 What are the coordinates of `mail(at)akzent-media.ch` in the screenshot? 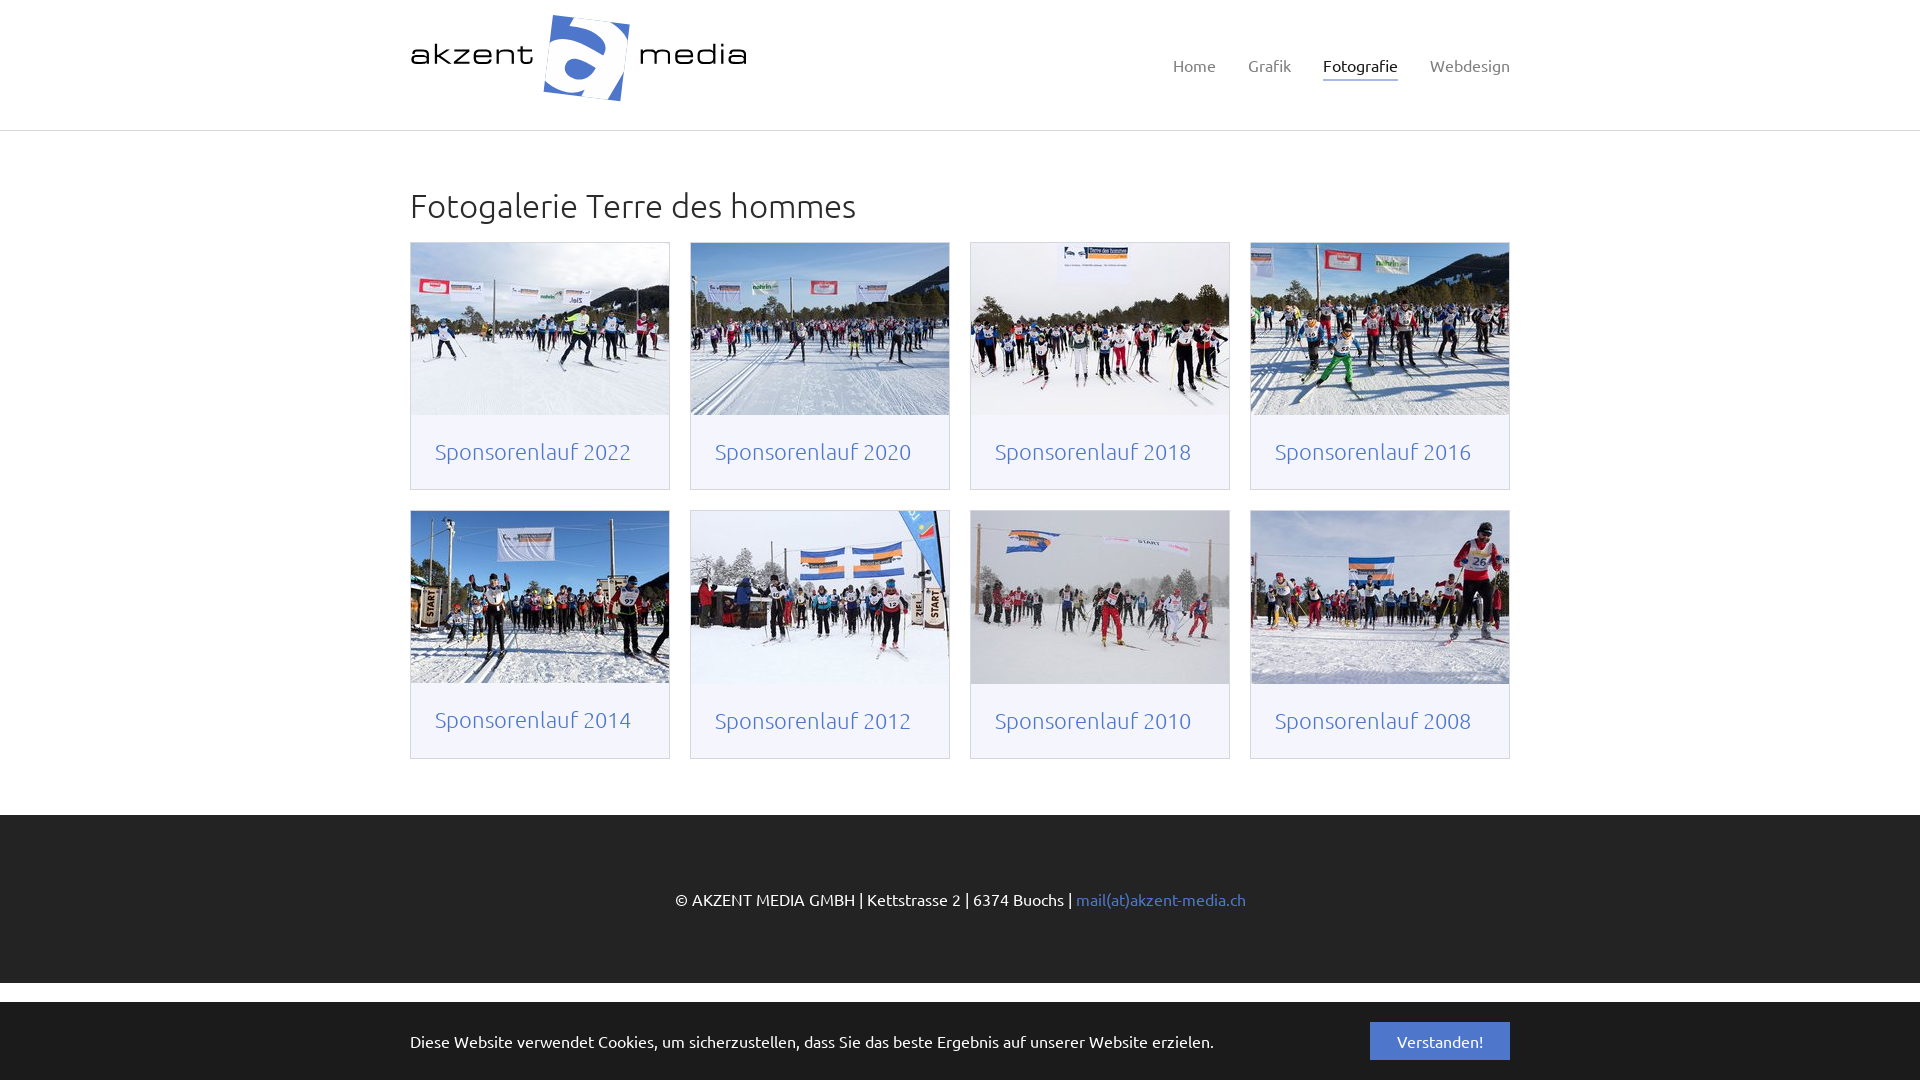 It's located at (1166, 898).